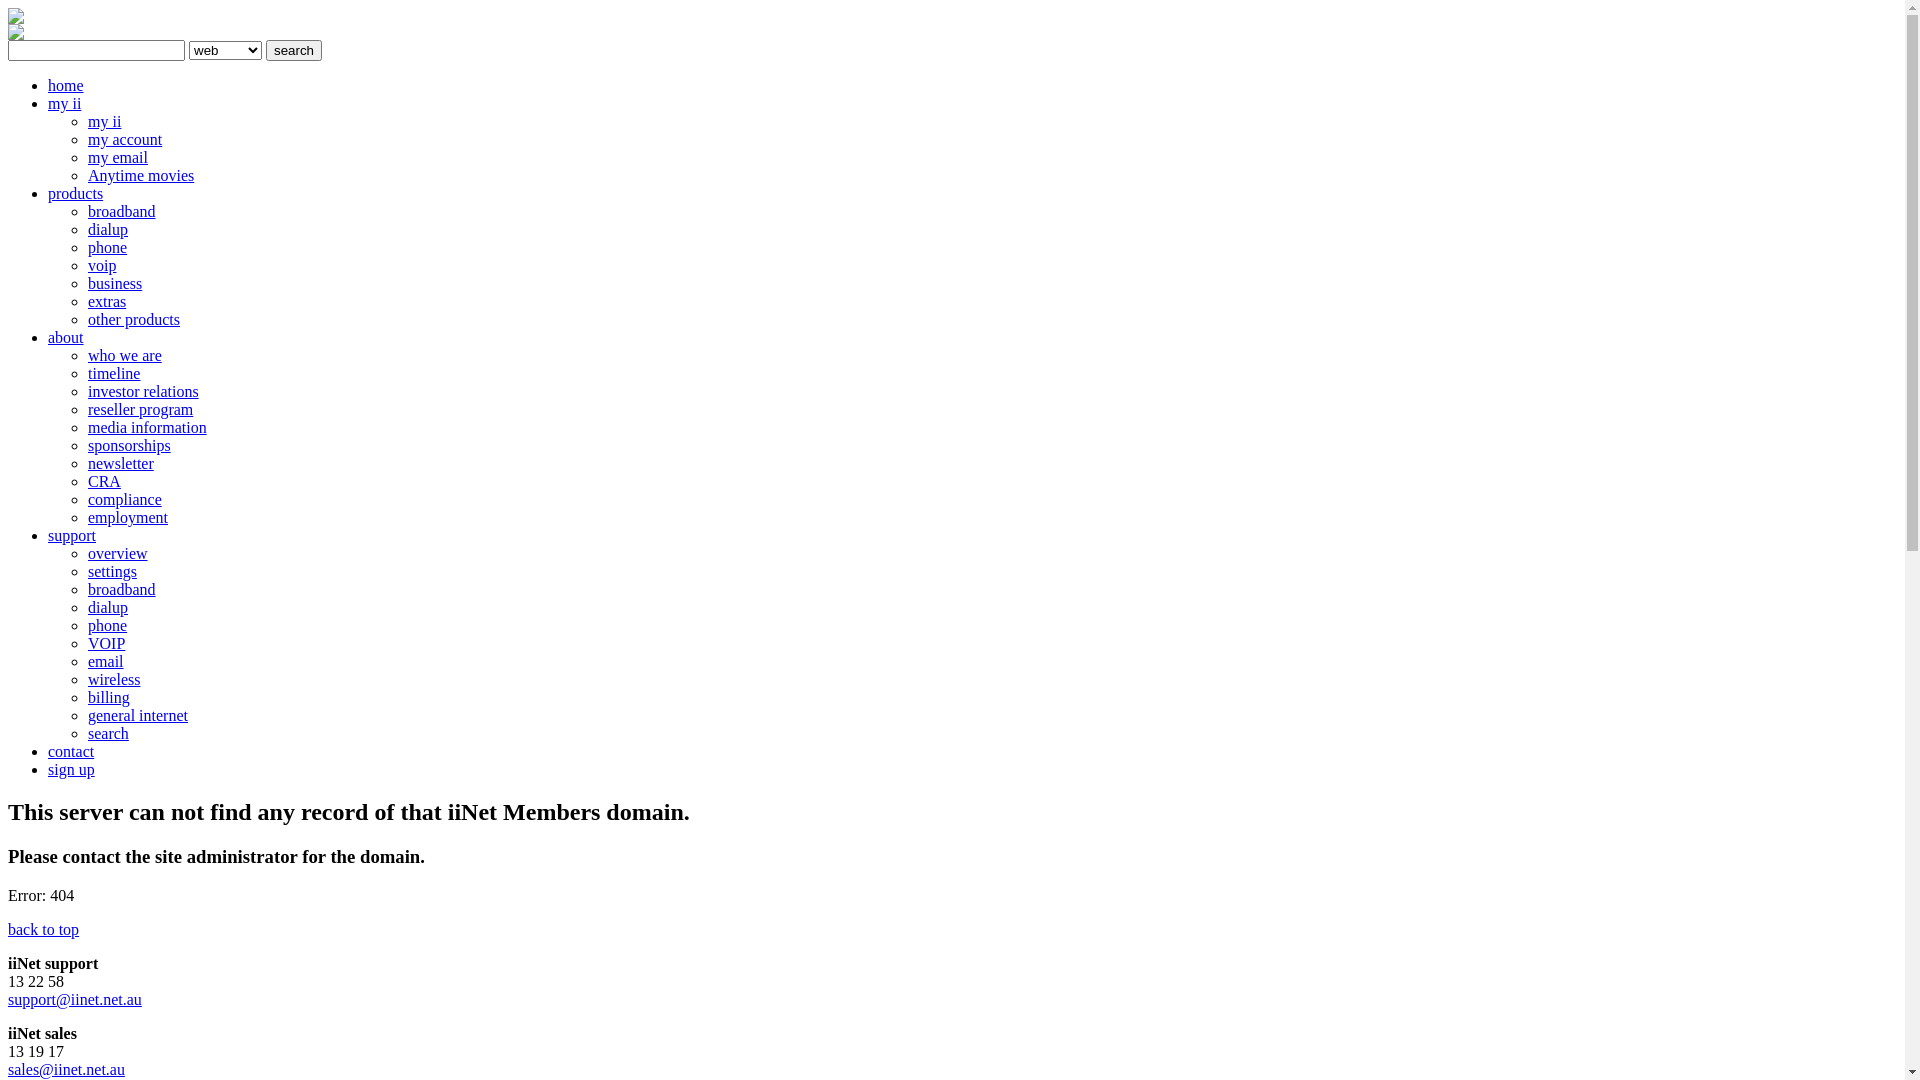 The height and width of the screenshot is (1080, 1920). Describe the element at coordinates (121, 464) in the screenshot. I see `newsletter` at that location.